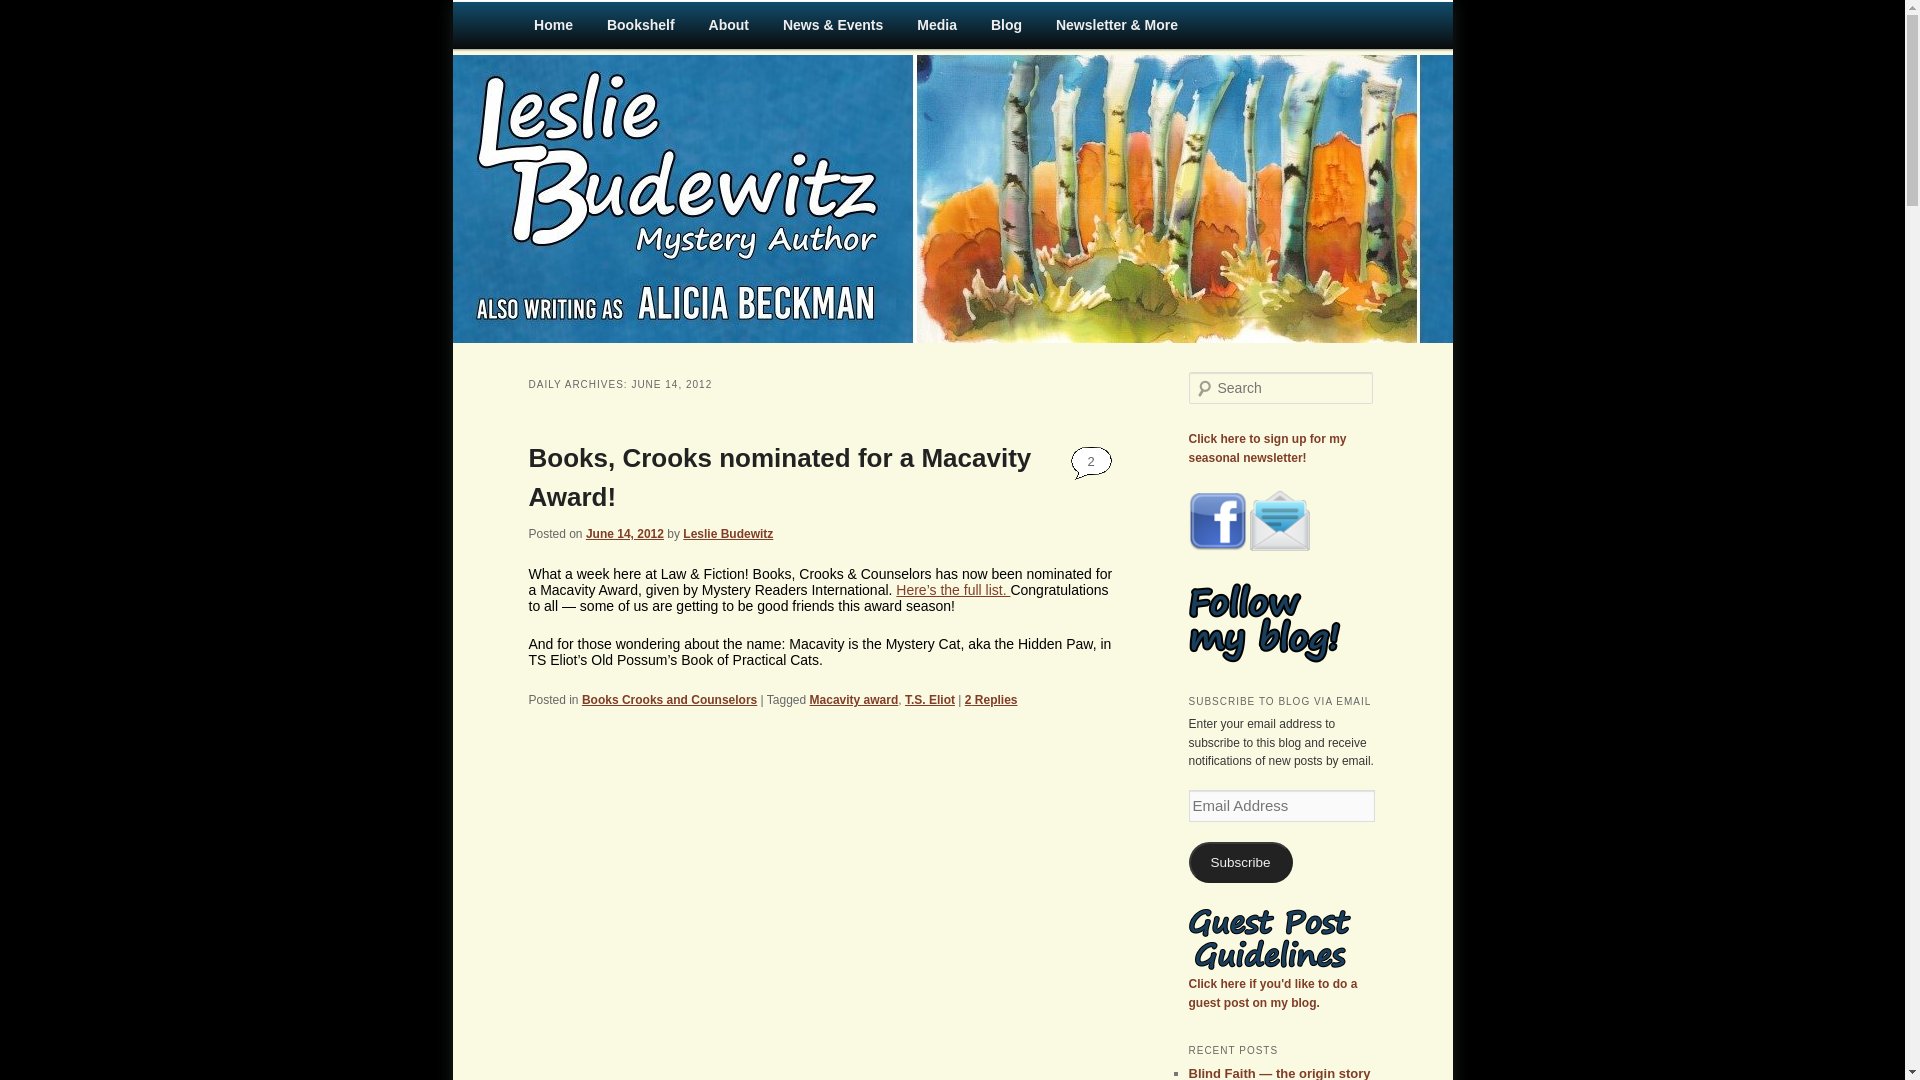 The width and height of the screenshot is (1920, 1080). I want to click on Leslie Budewitz, so click(728, 534).